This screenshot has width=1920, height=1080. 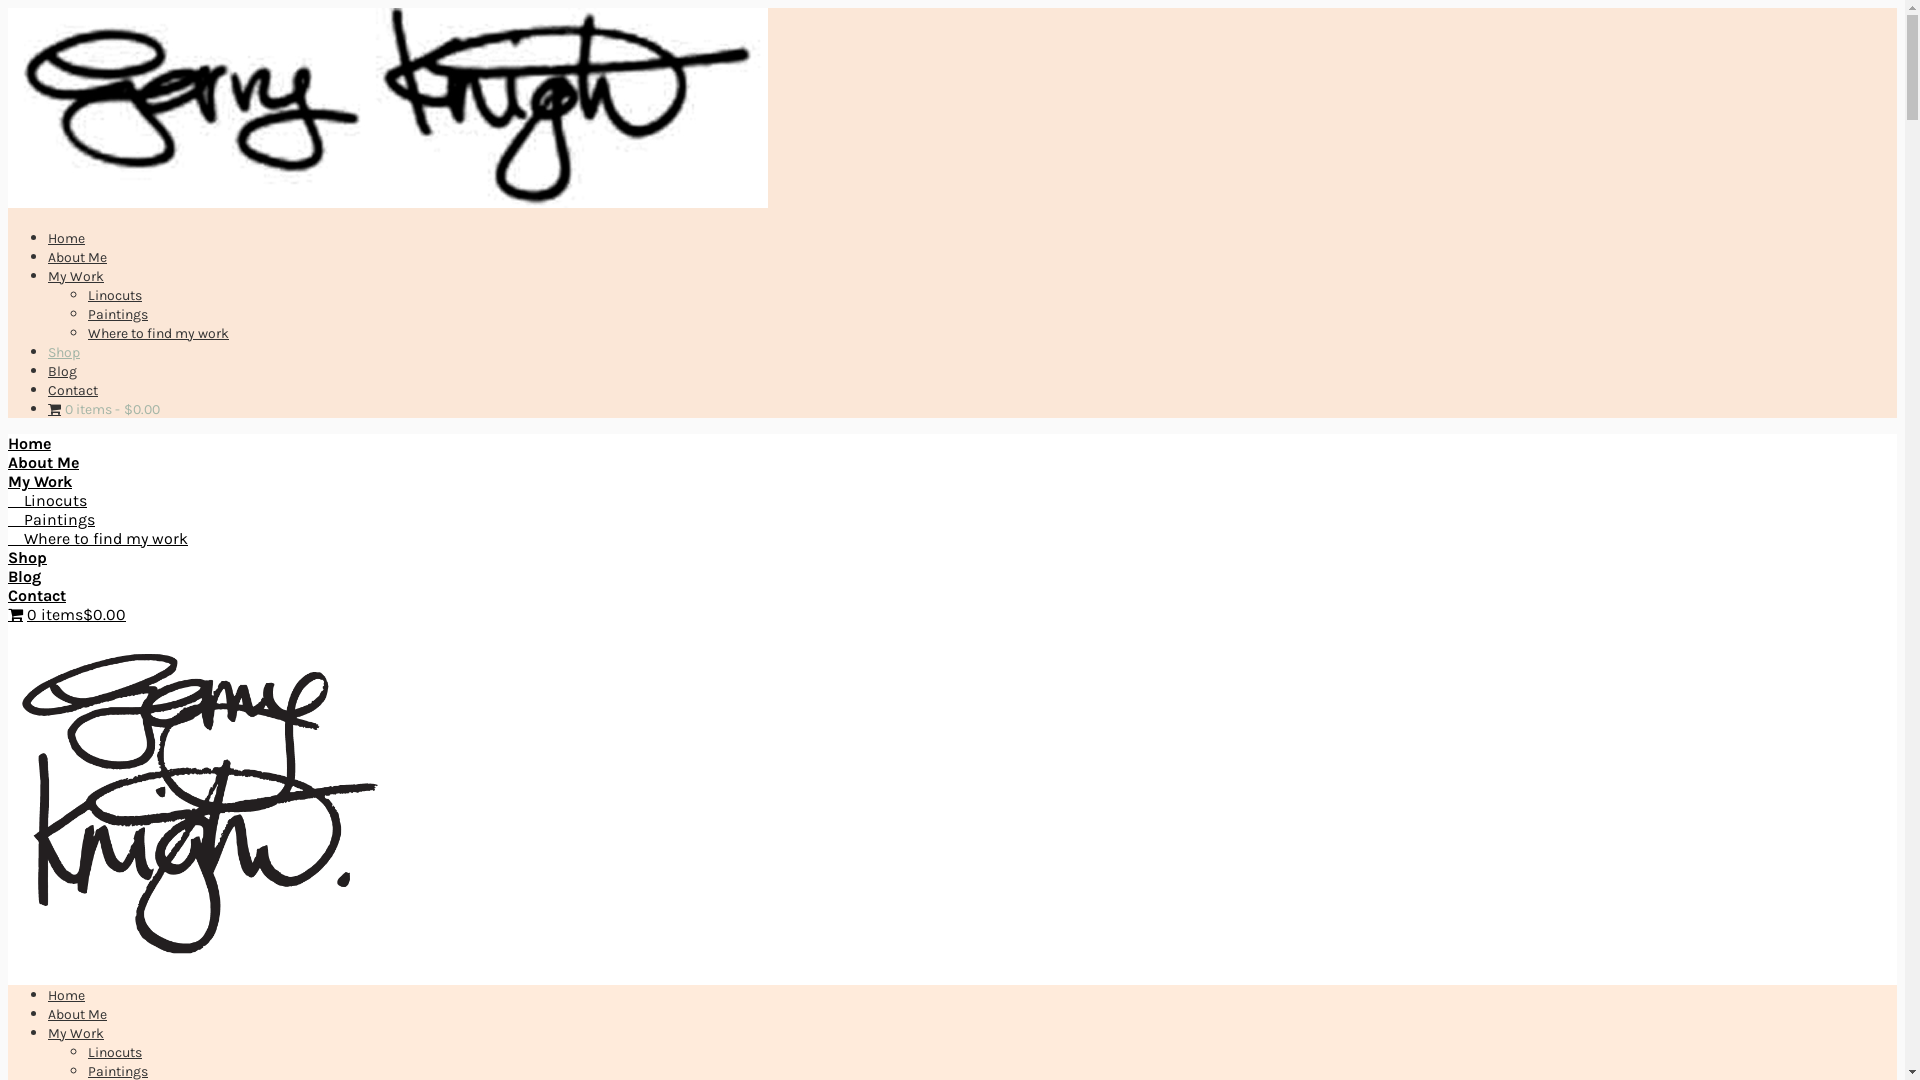 What do you see at coordinates (37, 596) in the screenshot?
I see `Contact` at bounding box center [37, 596].